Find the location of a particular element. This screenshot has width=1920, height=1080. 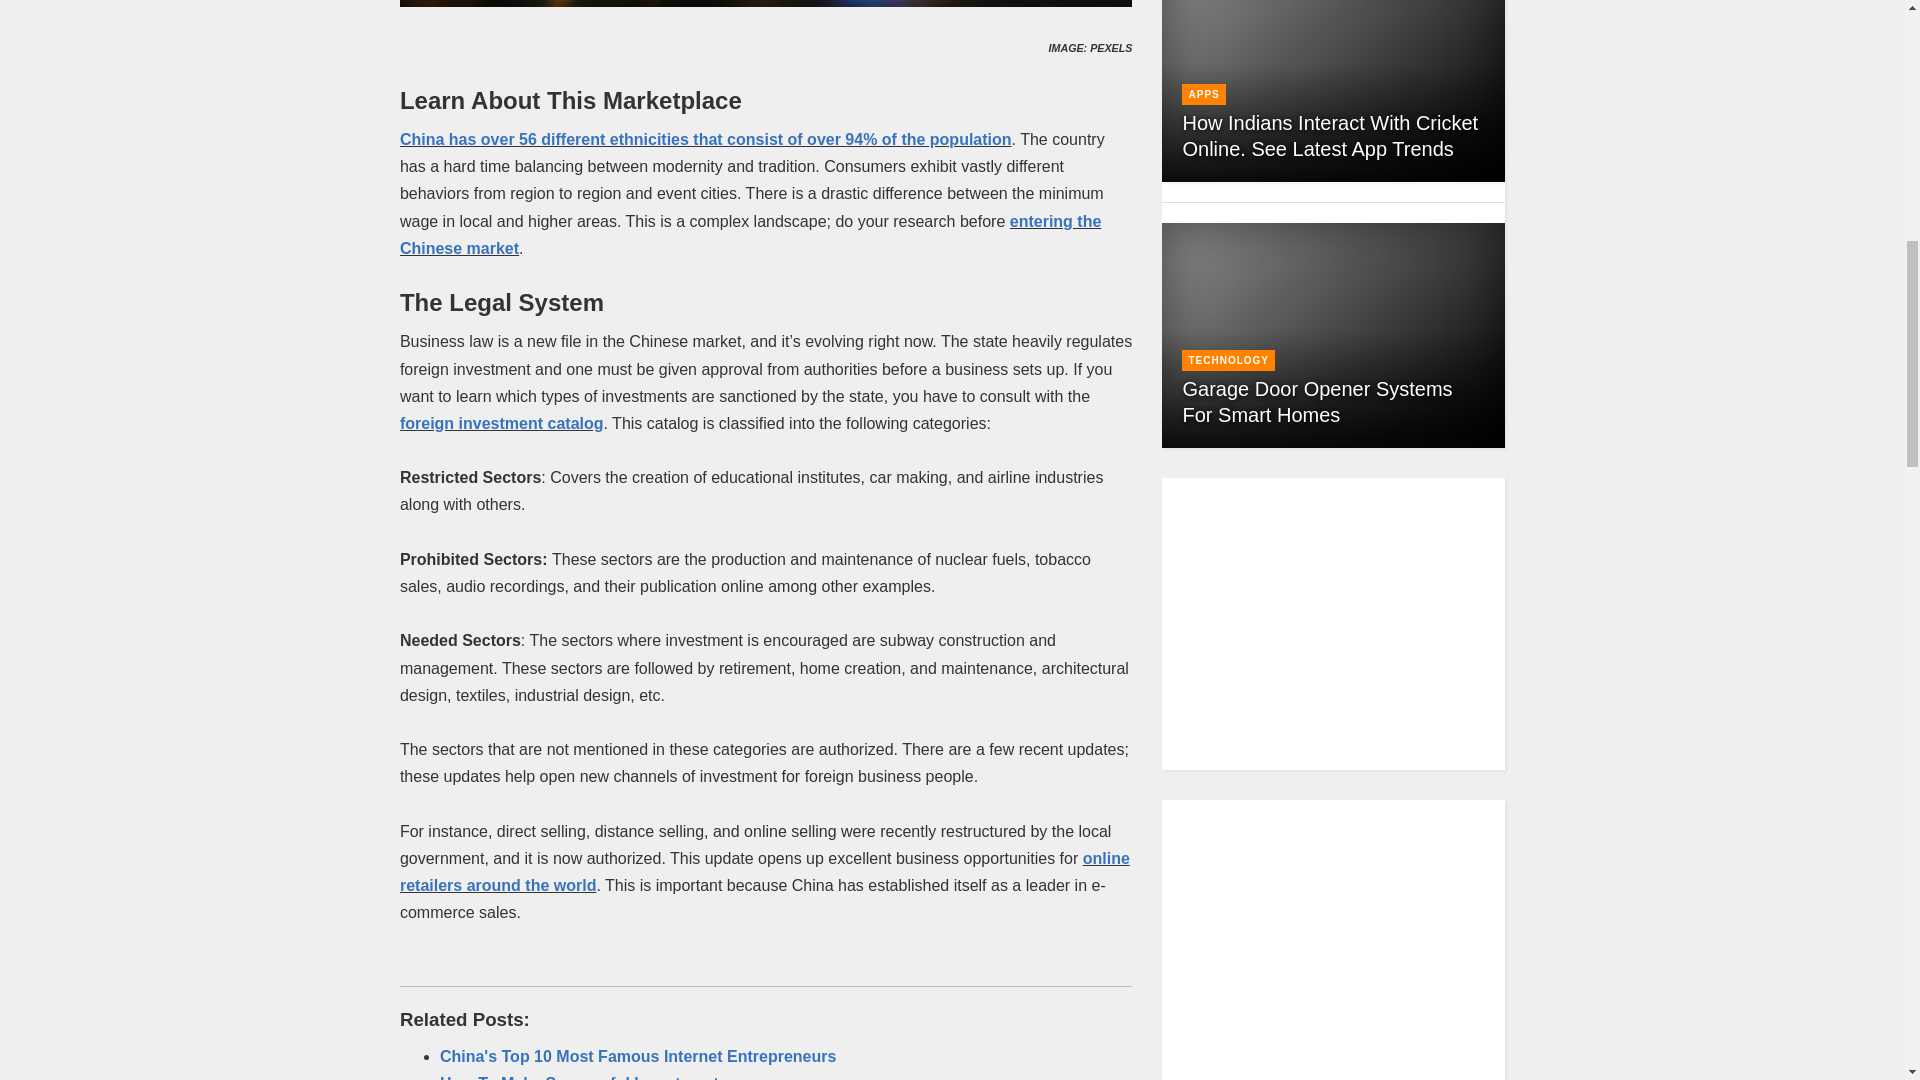

Garage Door Opener Systems For Smart Homes is located at coordinates (1316, 402).